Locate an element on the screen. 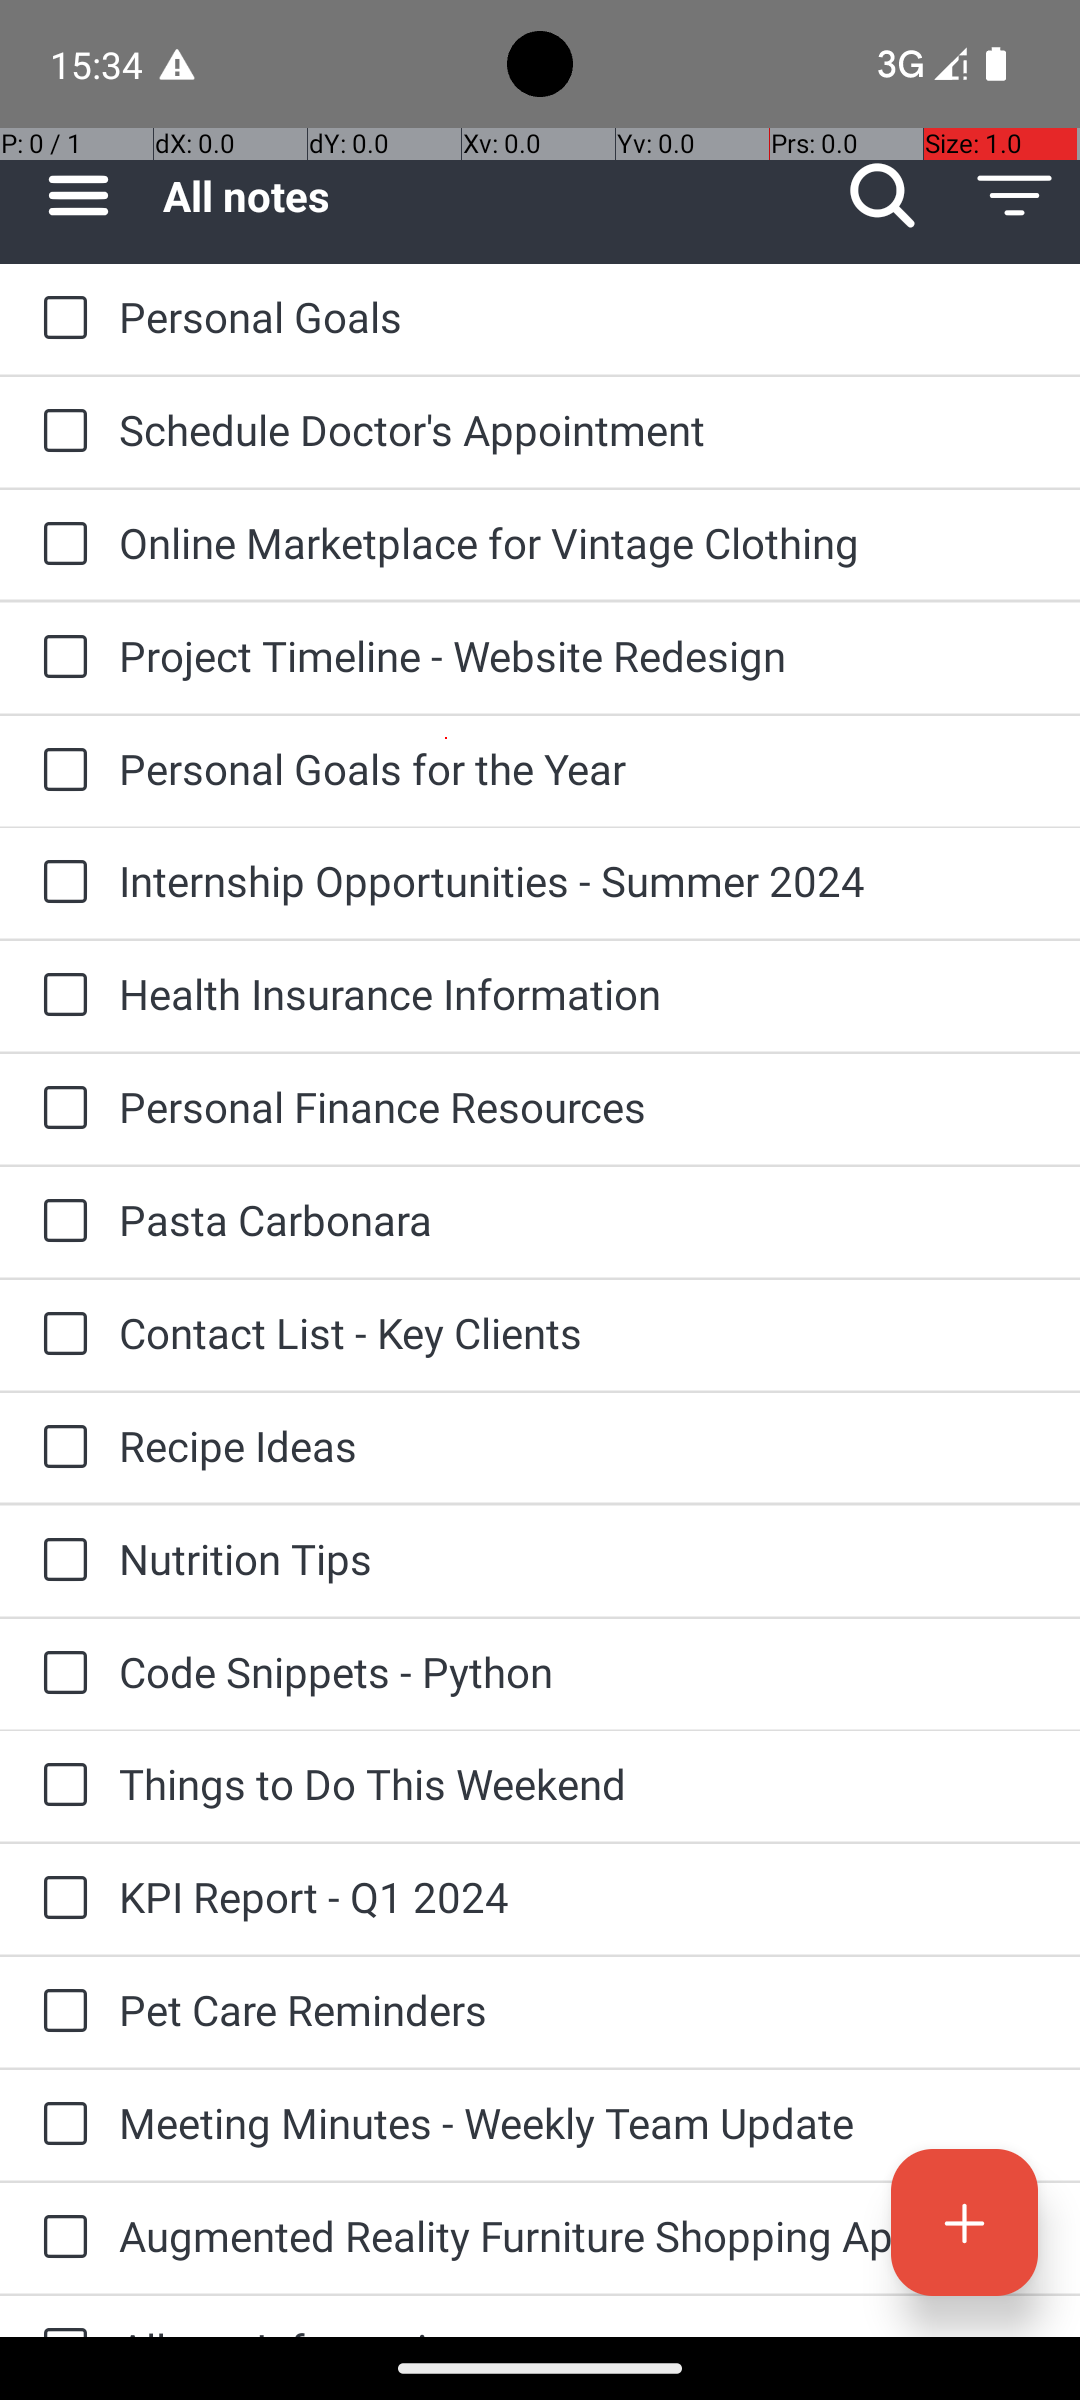 This screenshot has width=1080, height=2400. to-do: Recipe Ideas is located at coordinates (60, 1448).